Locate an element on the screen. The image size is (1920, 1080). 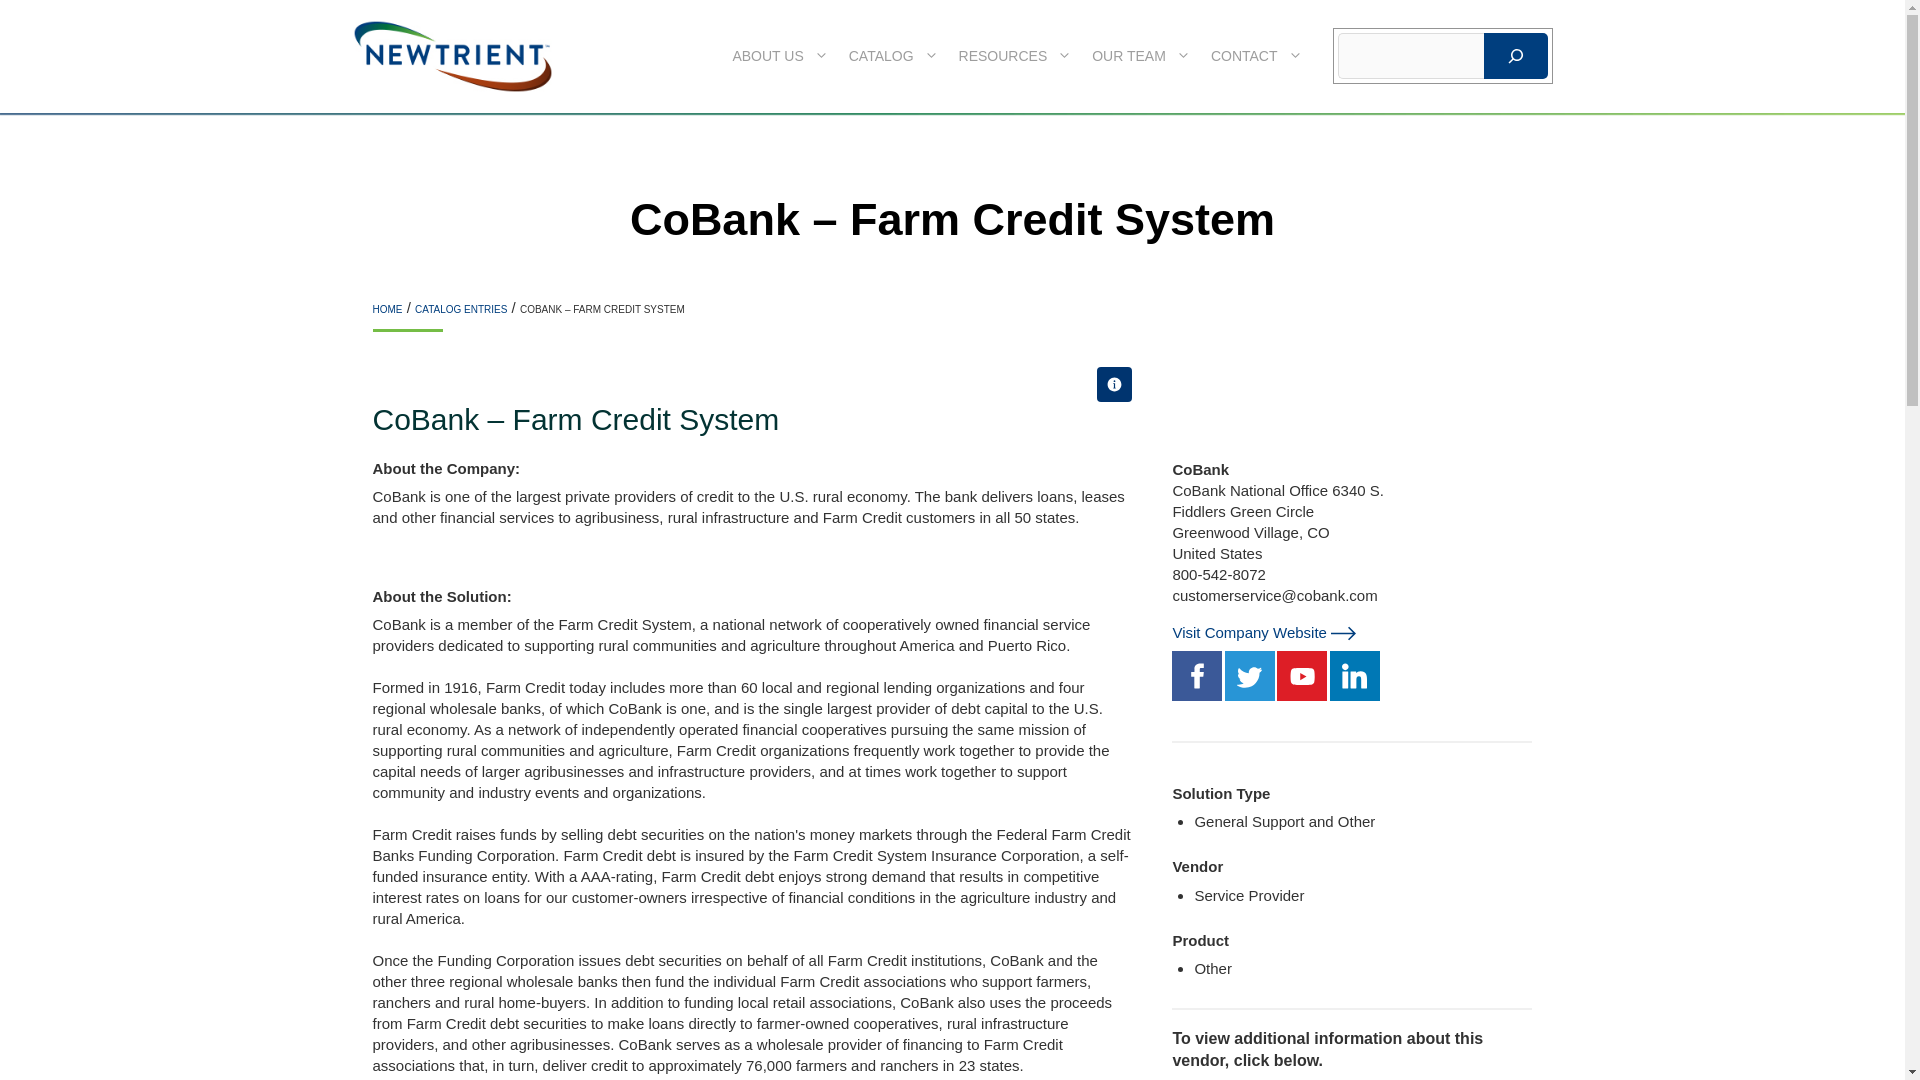
OUR TEAM is located at coordinates (1142, 56).